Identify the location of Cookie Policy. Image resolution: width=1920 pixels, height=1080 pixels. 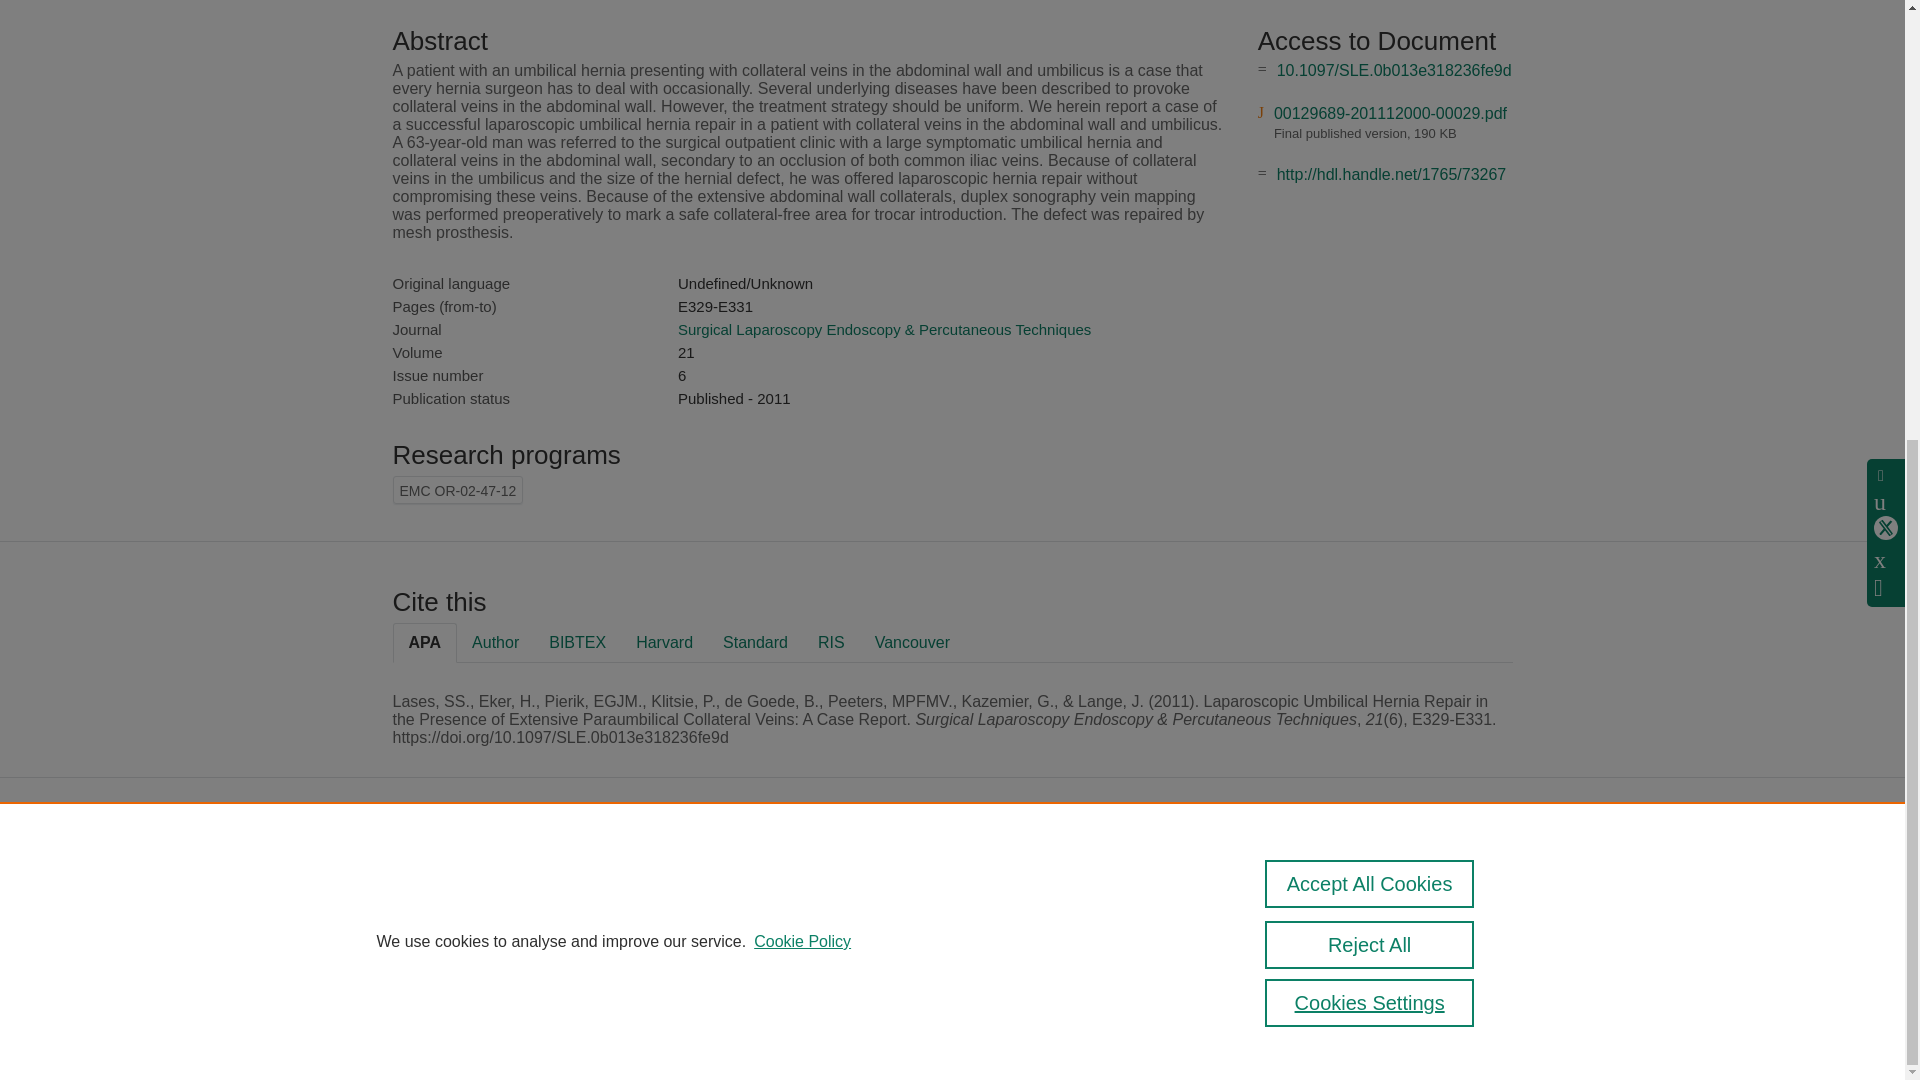
(802, 206).